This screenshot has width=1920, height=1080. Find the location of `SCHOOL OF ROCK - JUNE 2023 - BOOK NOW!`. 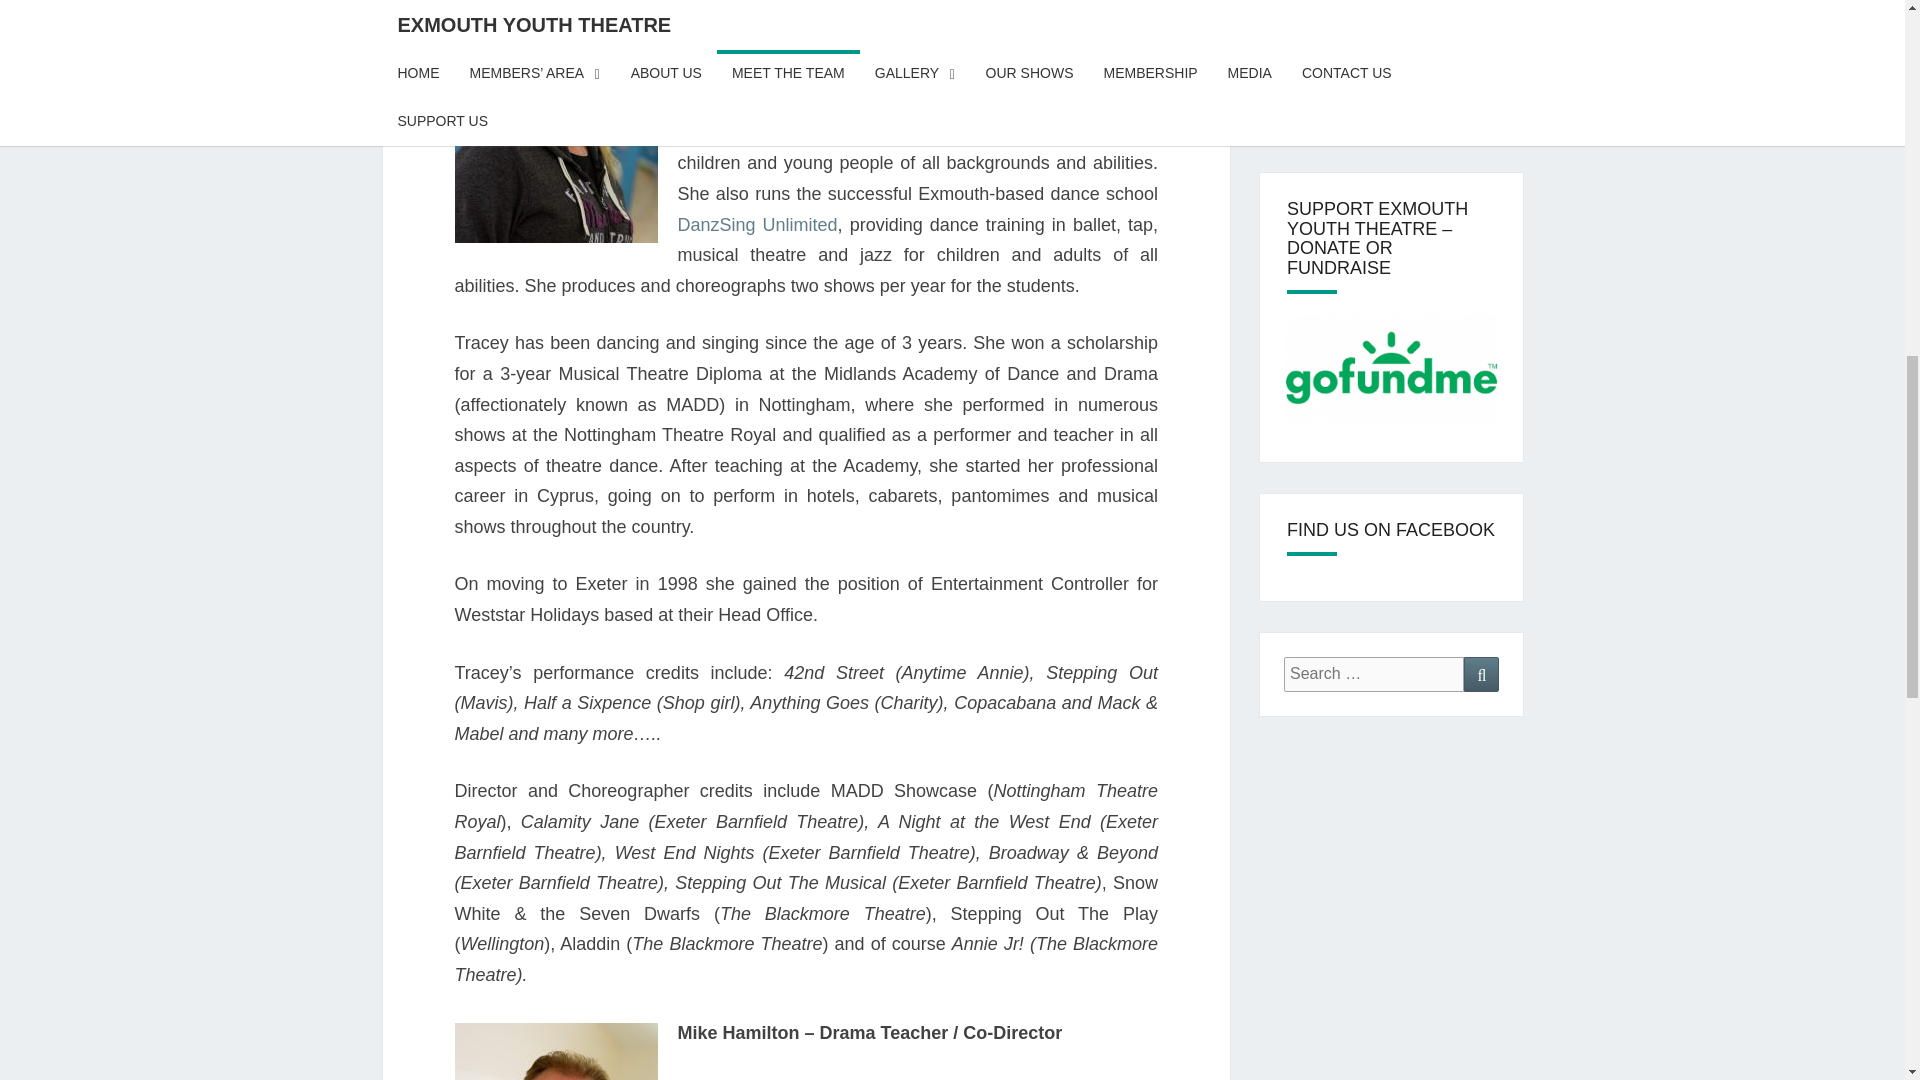

SCHOOL OF ROCK - JUNE 2023 - BOOK NOW! is located at coordinates (1390, 50).